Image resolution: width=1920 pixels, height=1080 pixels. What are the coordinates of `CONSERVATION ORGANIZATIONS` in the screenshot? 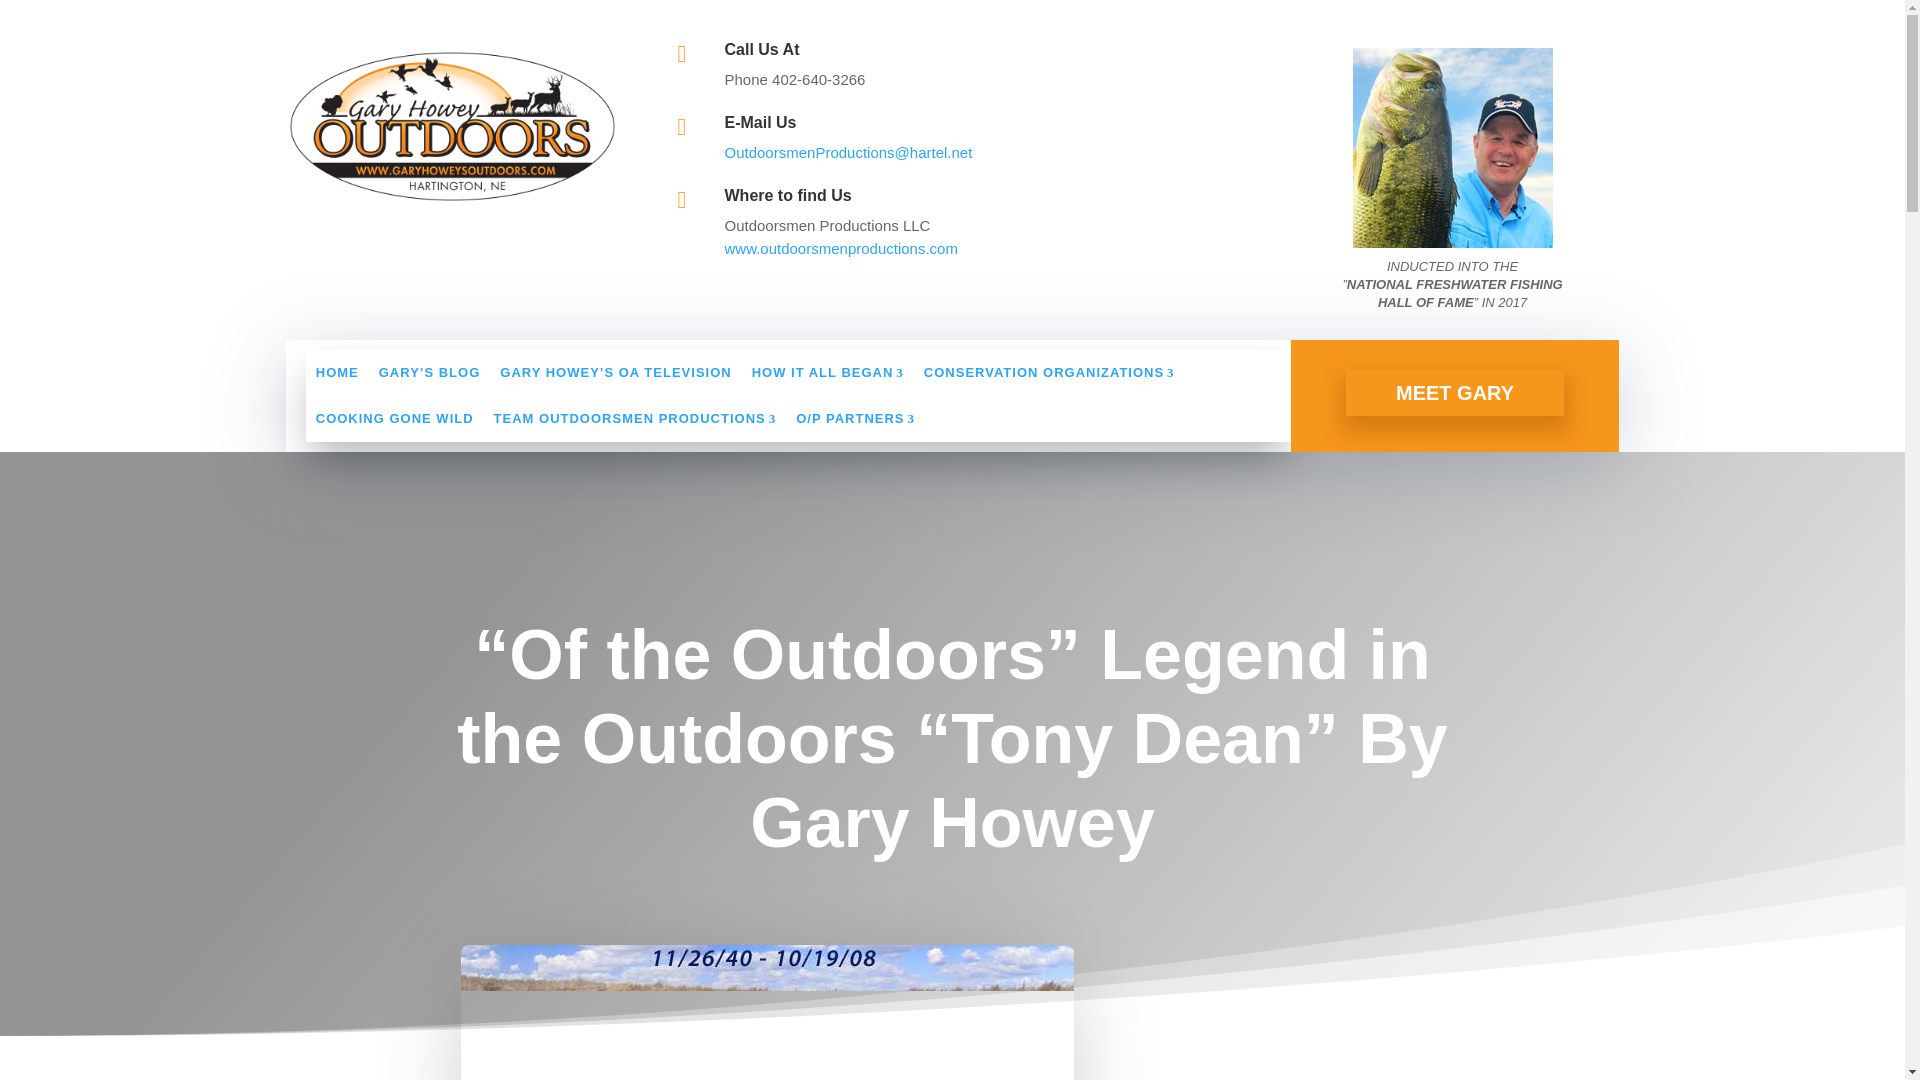 It's located at (1048, 372).